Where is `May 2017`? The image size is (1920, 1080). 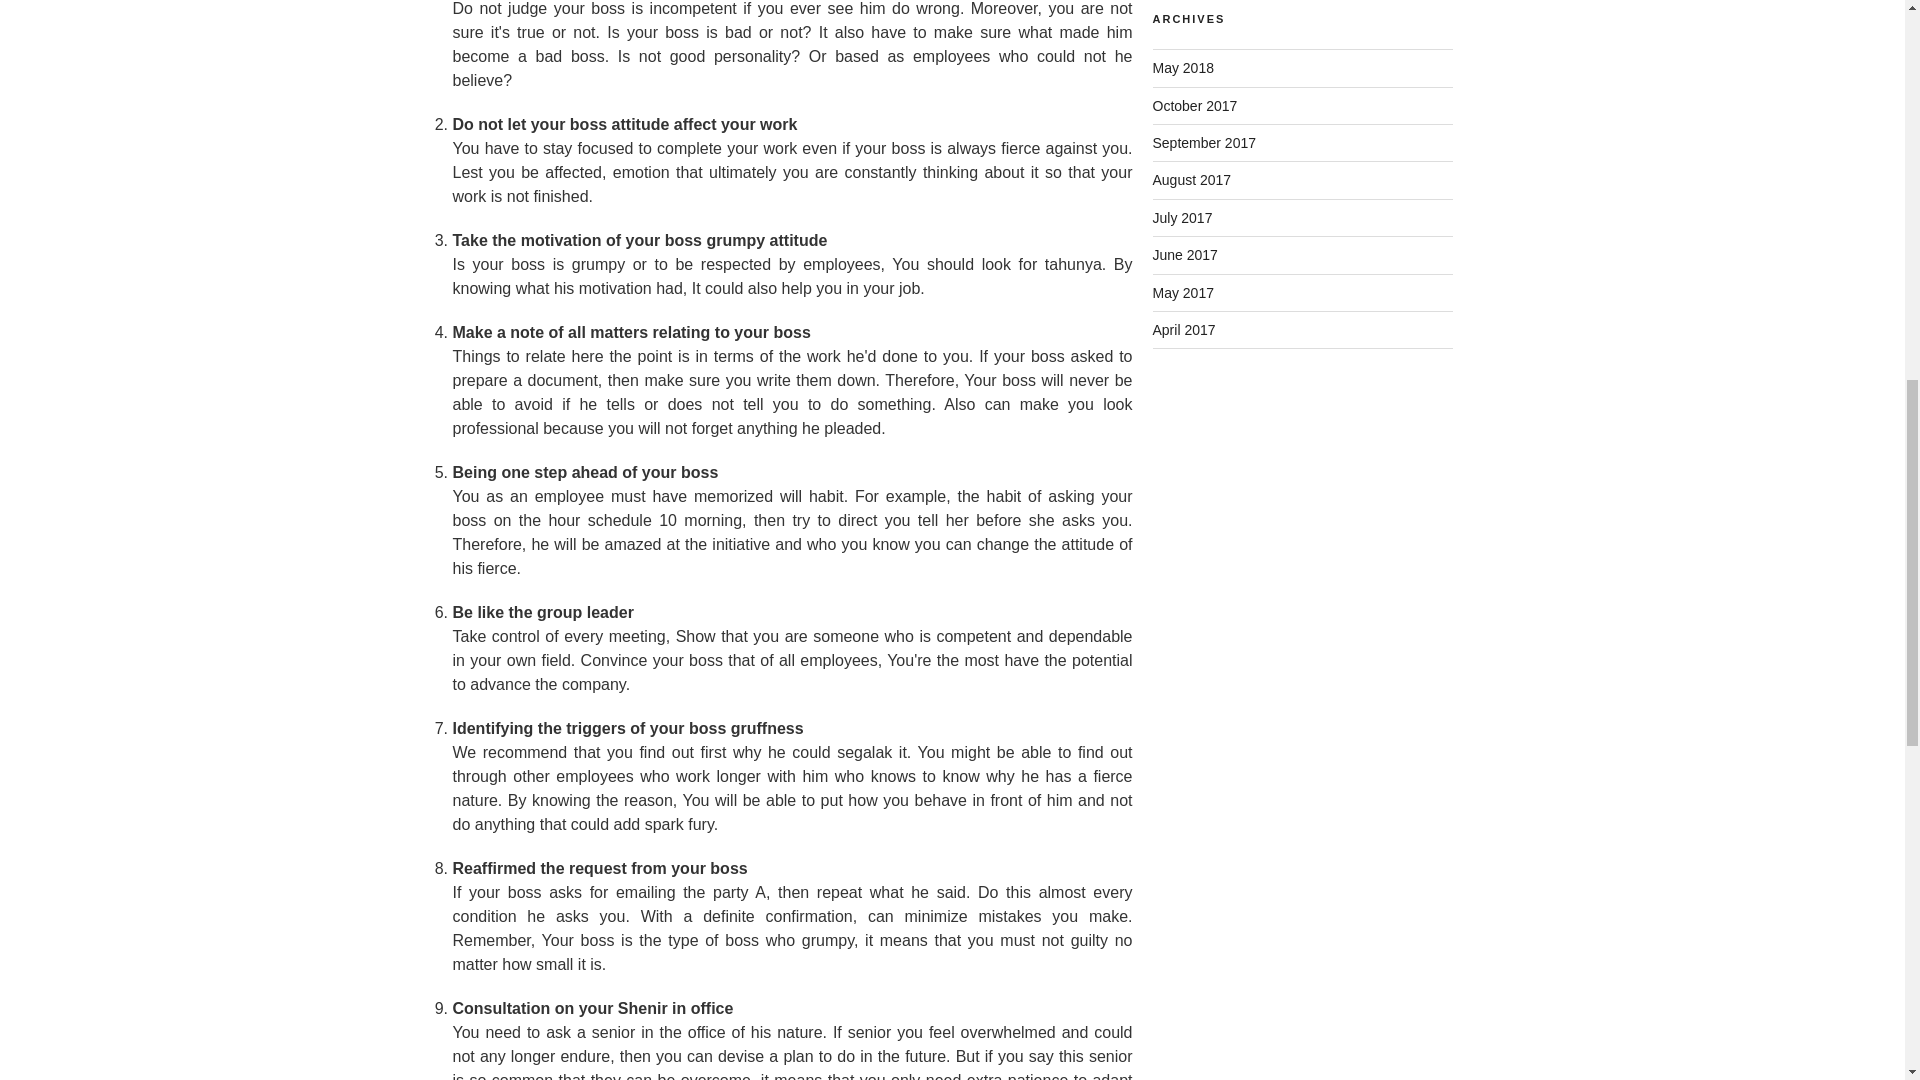
May 2017 is located at coordinates (1182, 293).